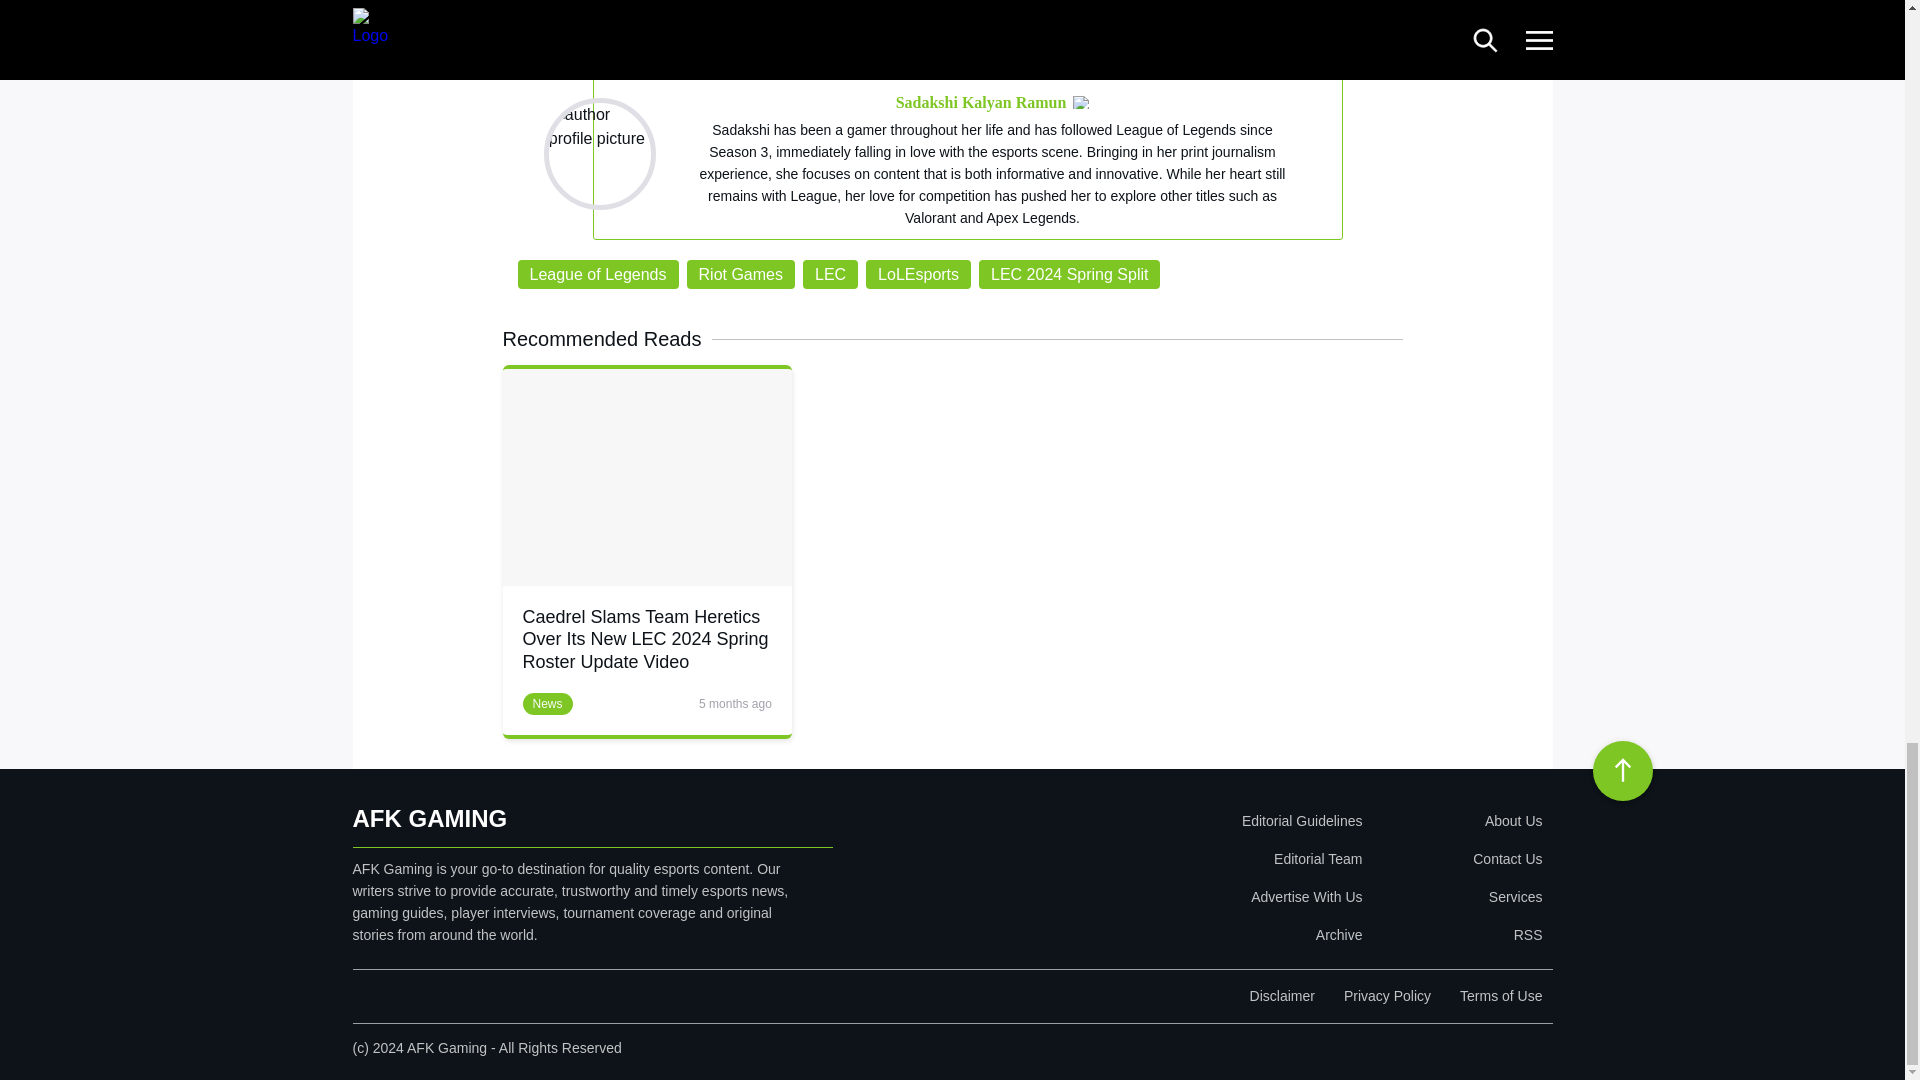 This screenshot has width=1920, height=1080. What do you see at coordinates (740, 274) in the screenshot?
I see `Riot Games` at bounding box center [740, 274].